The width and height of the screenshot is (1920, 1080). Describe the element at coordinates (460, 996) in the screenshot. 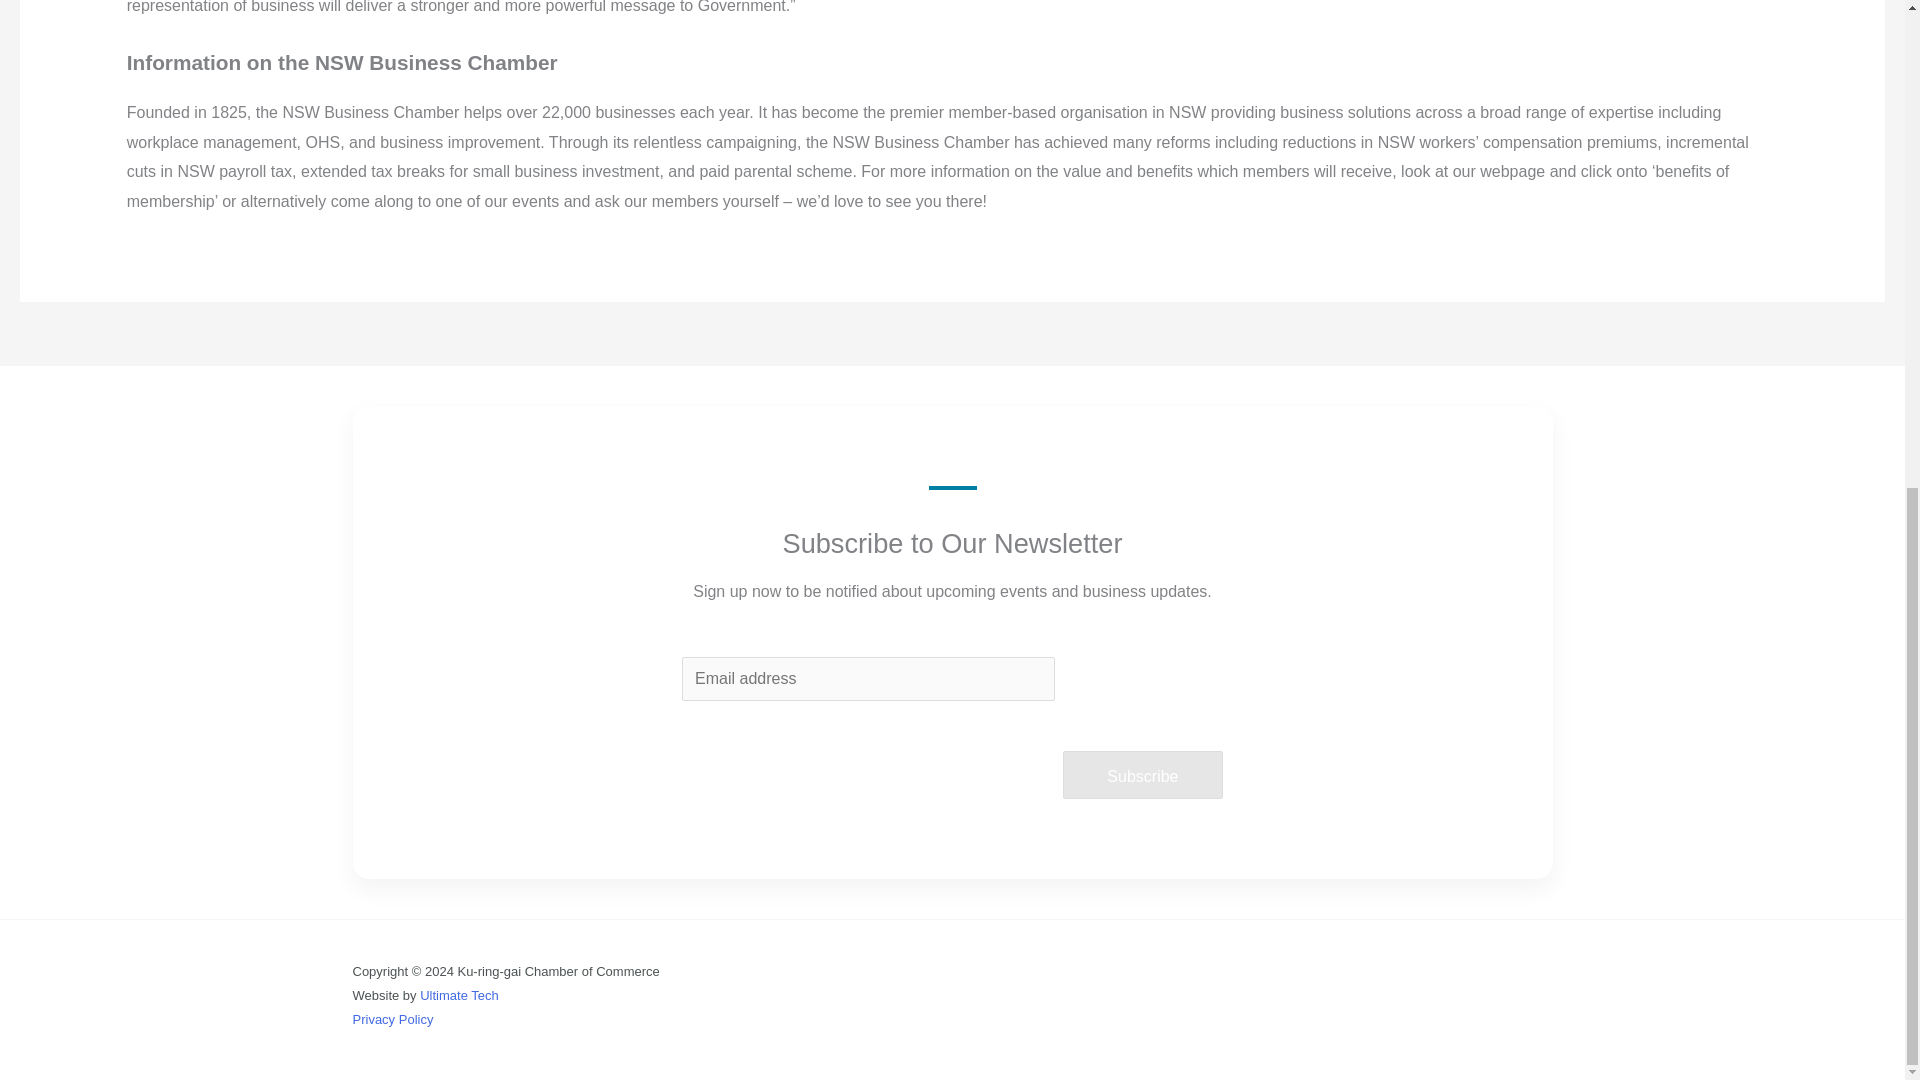

I see `Ultimate Tech` at that location.